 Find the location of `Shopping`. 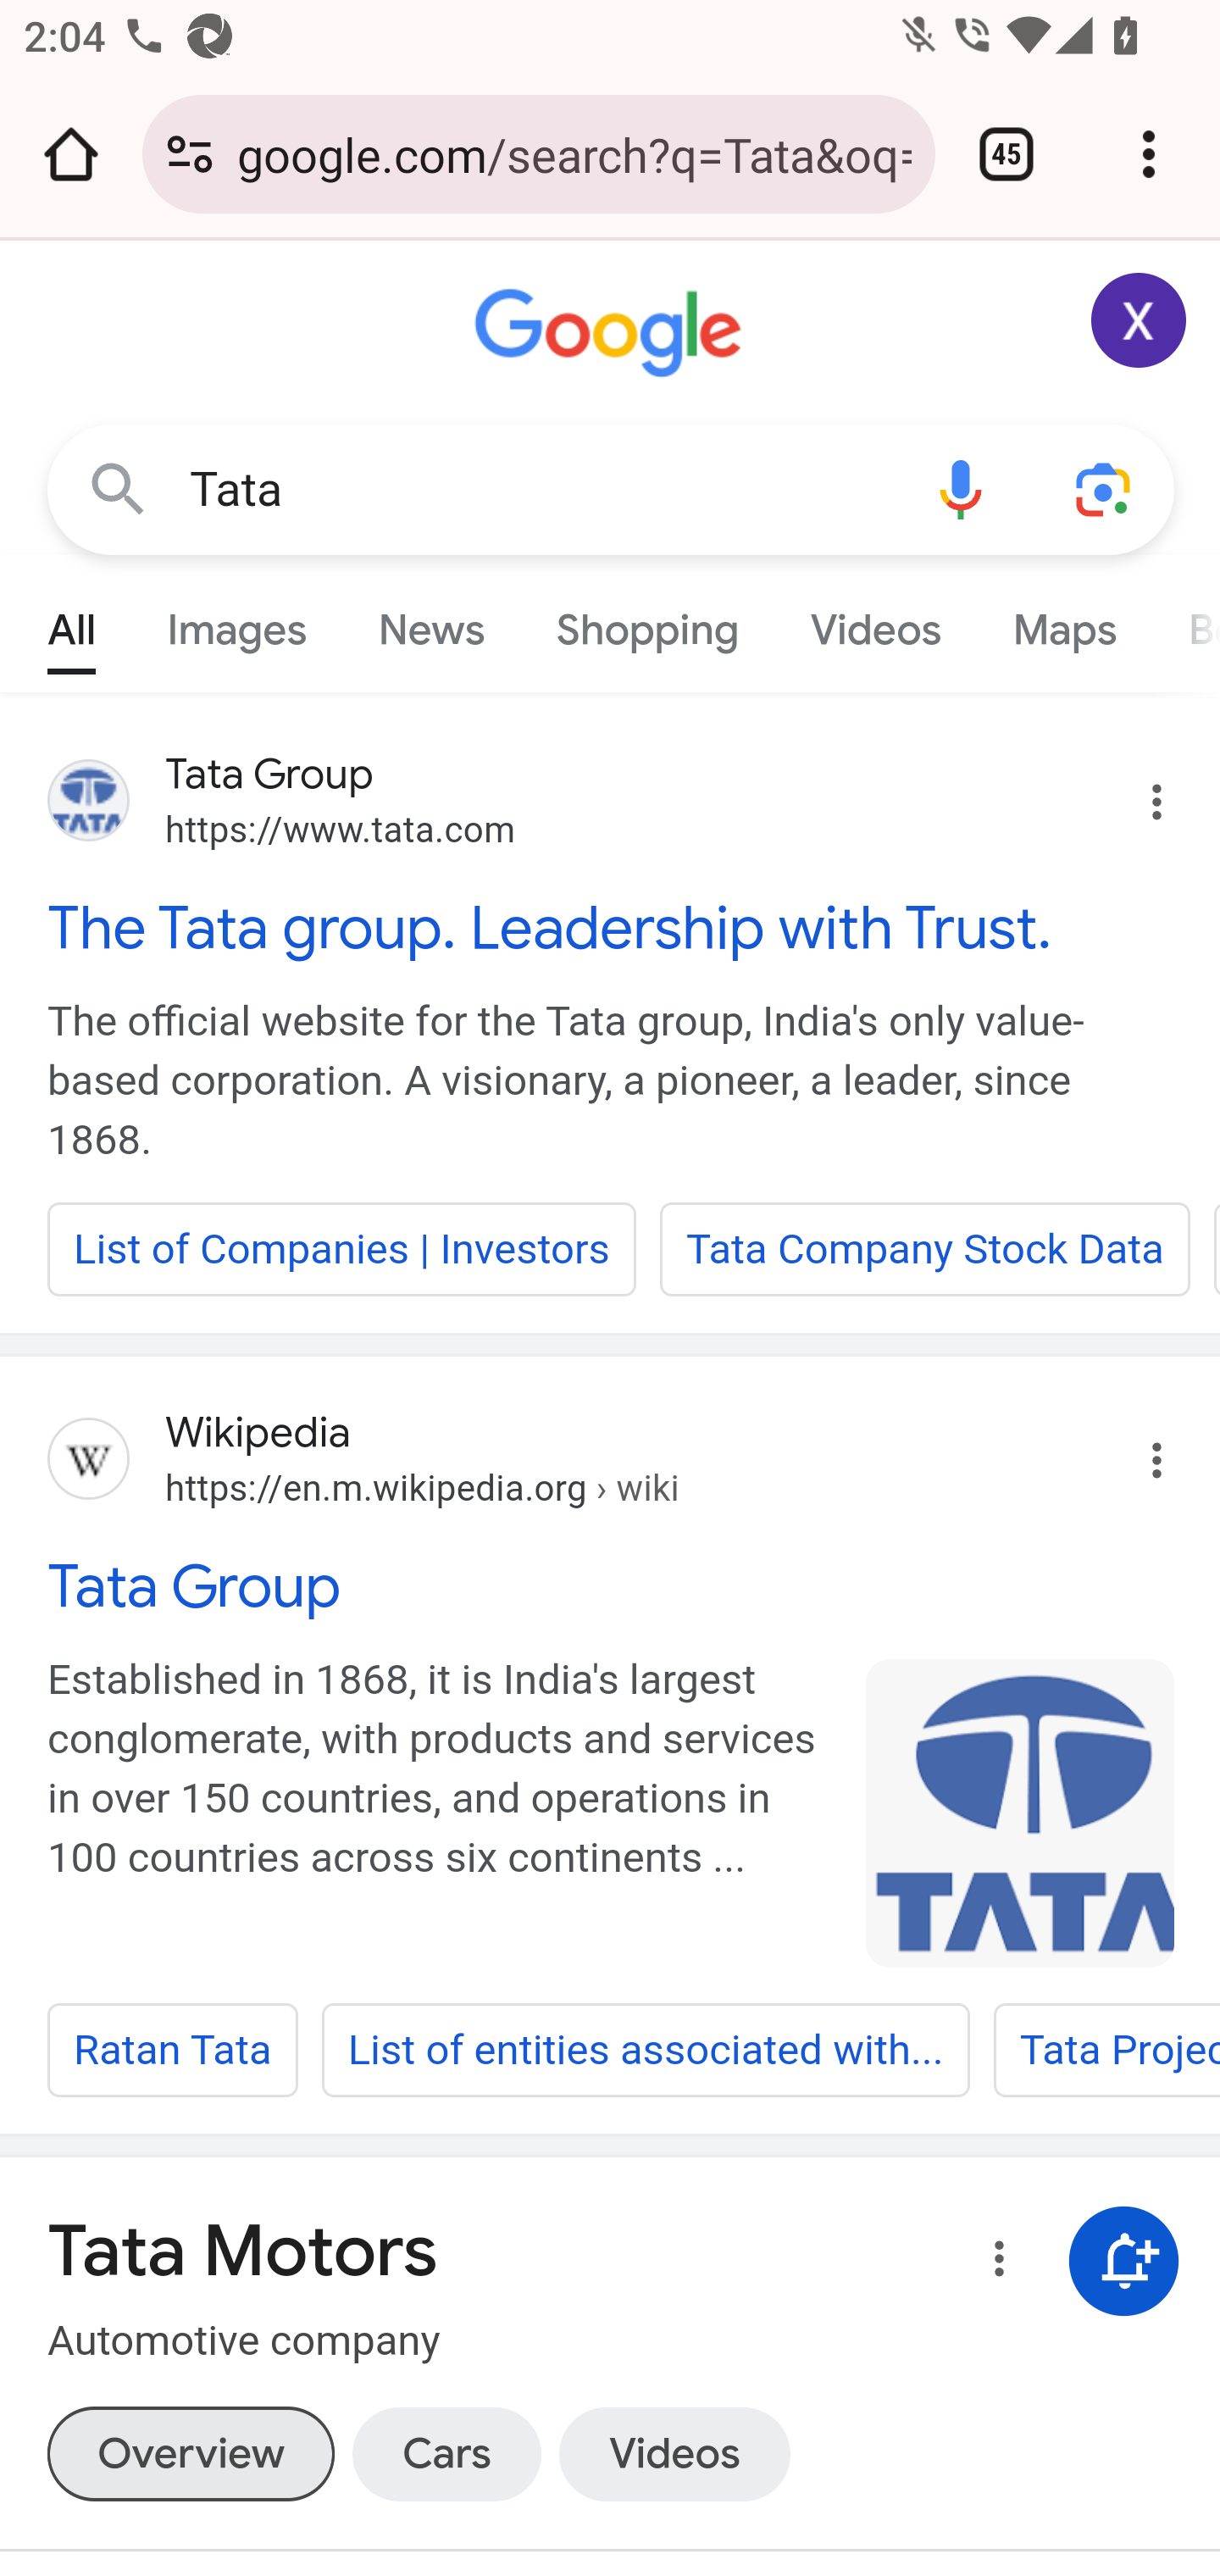

Shopping is located at coordinates (647, 622).